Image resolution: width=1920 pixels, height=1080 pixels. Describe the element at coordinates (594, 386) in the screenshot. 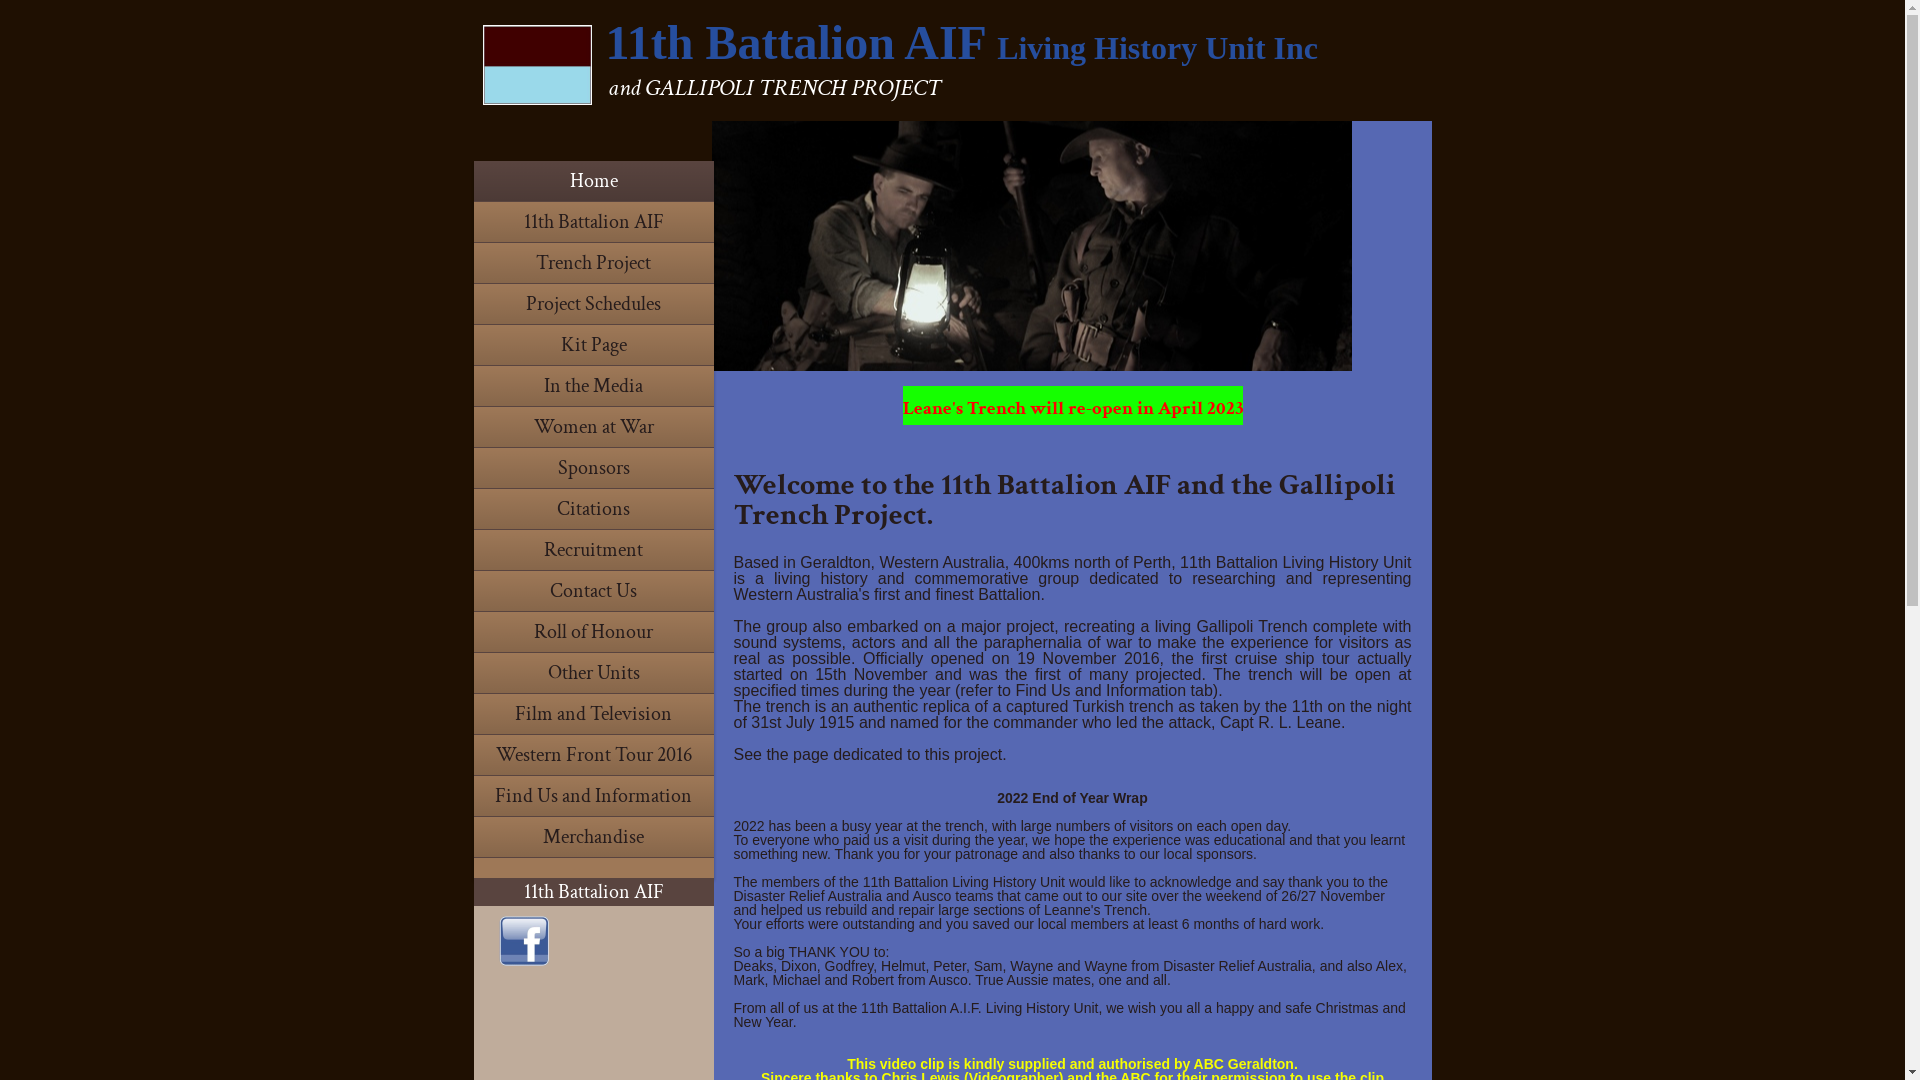

I see `In the Media` at that location.